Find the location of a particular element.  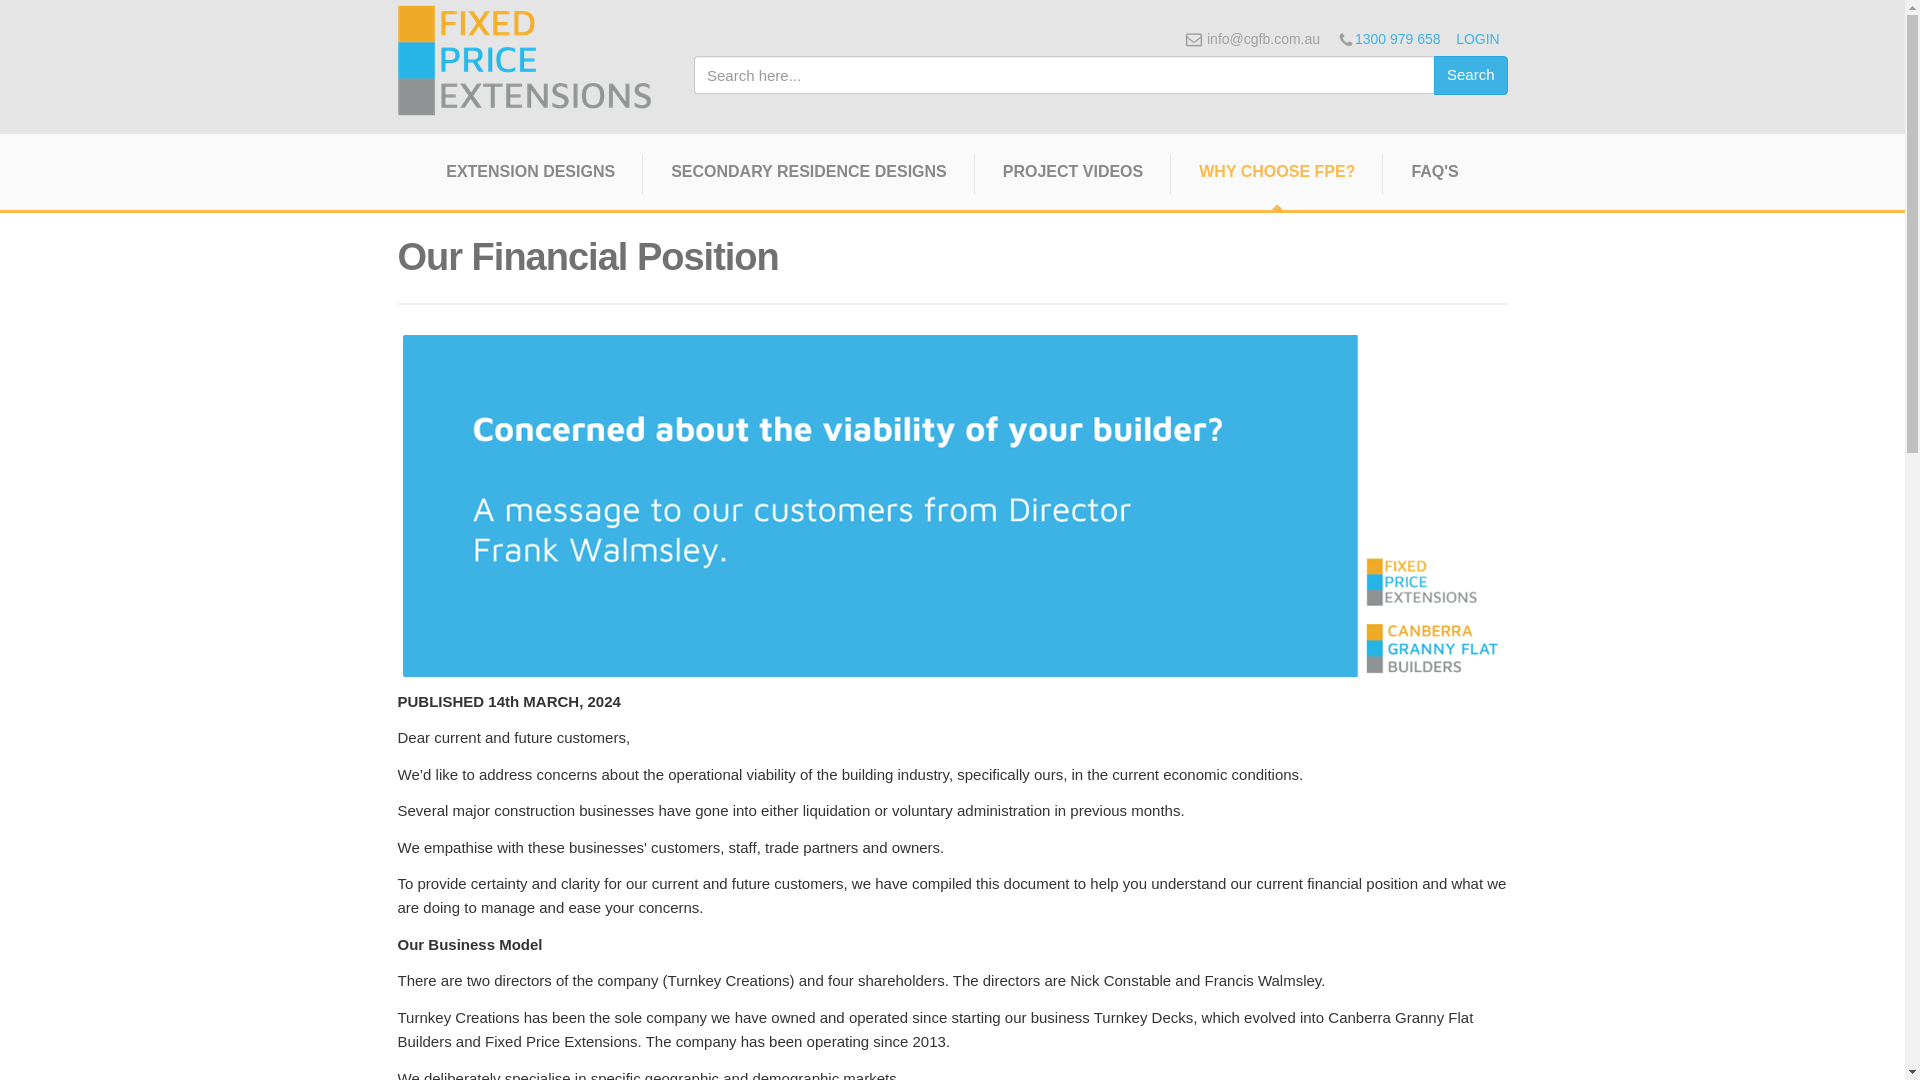

EXTENSION DESIGNS is located at coordinates (530, 182).